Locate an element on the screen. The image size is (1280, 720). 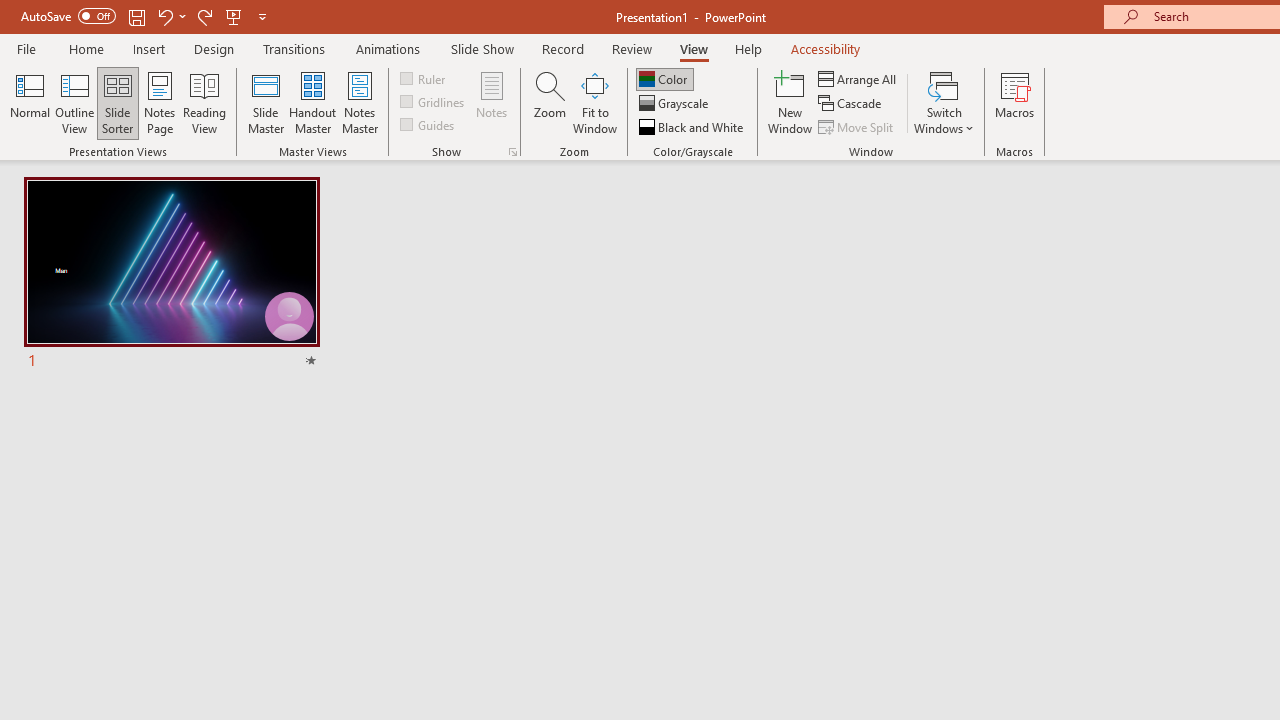
Black and White is located at coordinates (693, 126).